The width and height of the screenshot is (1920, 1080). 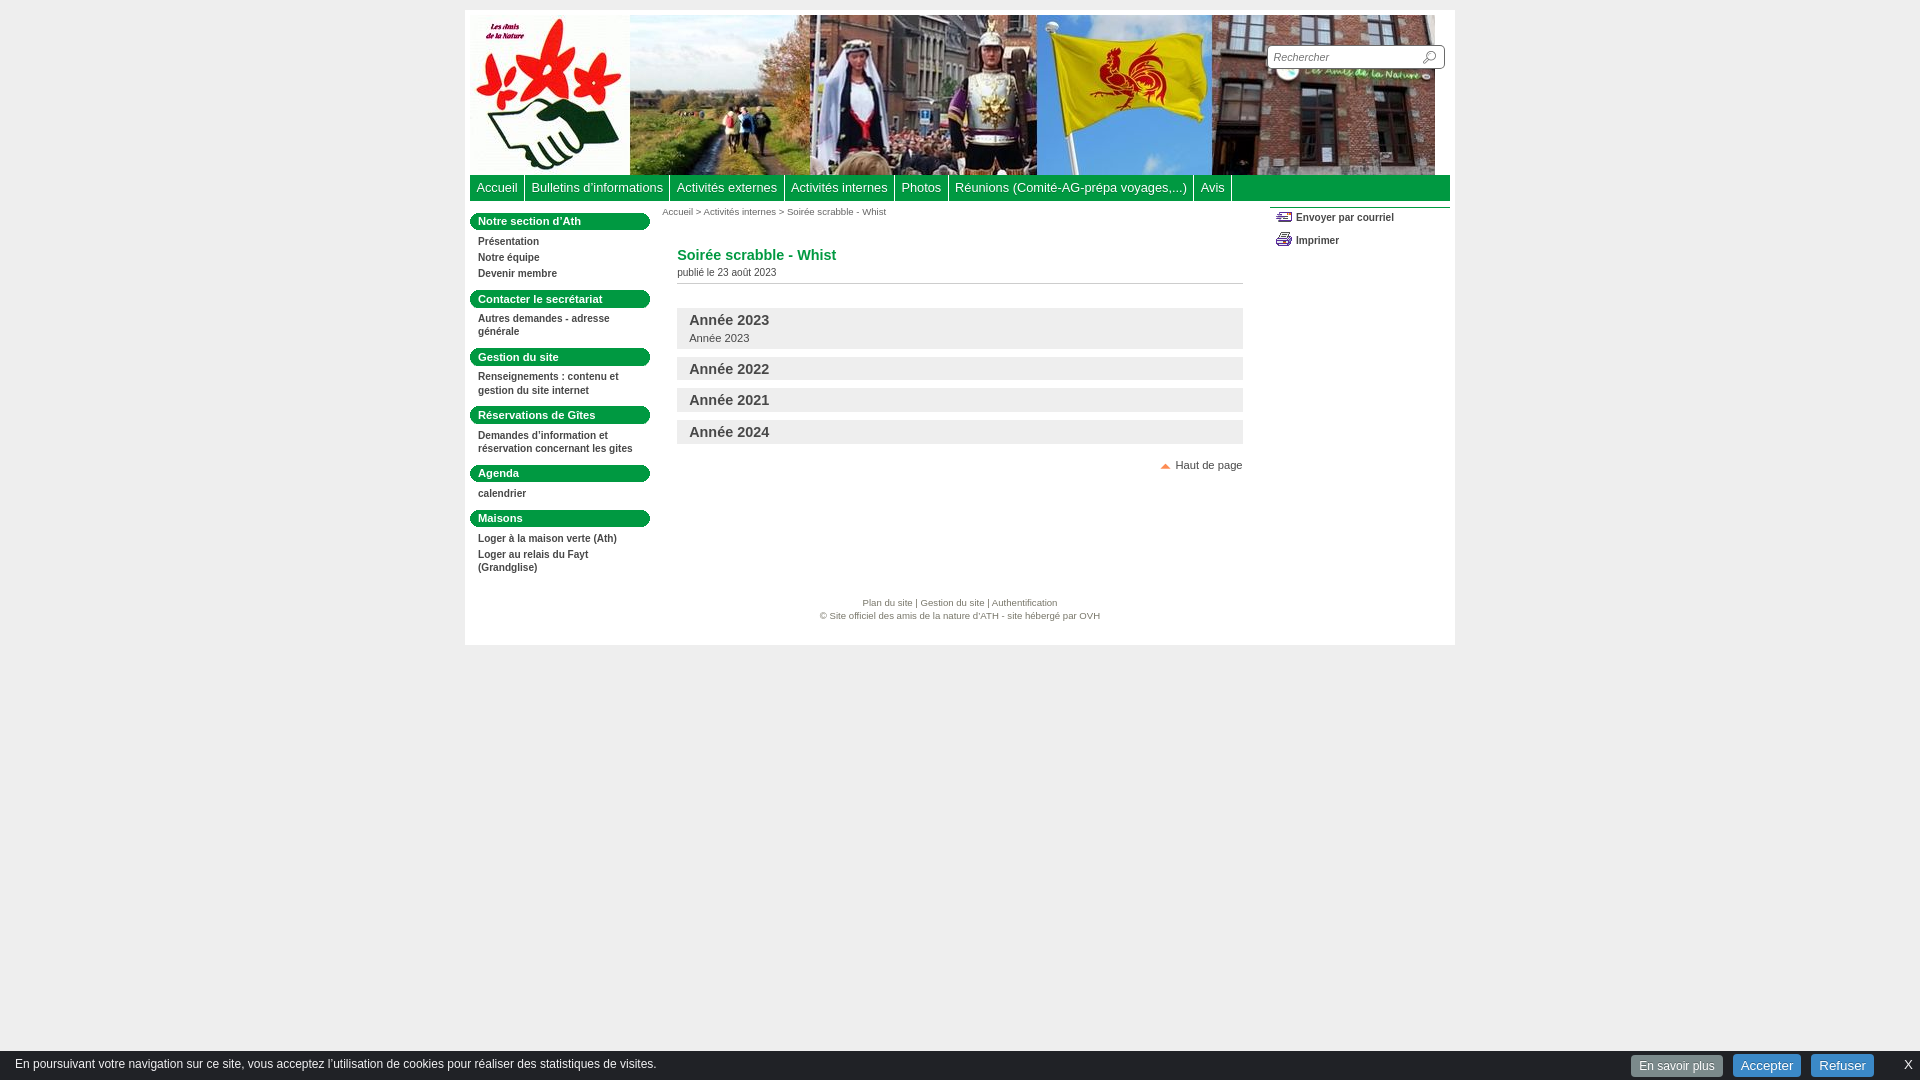 I want to click on Gestion du site, so click(x=953, y=602).